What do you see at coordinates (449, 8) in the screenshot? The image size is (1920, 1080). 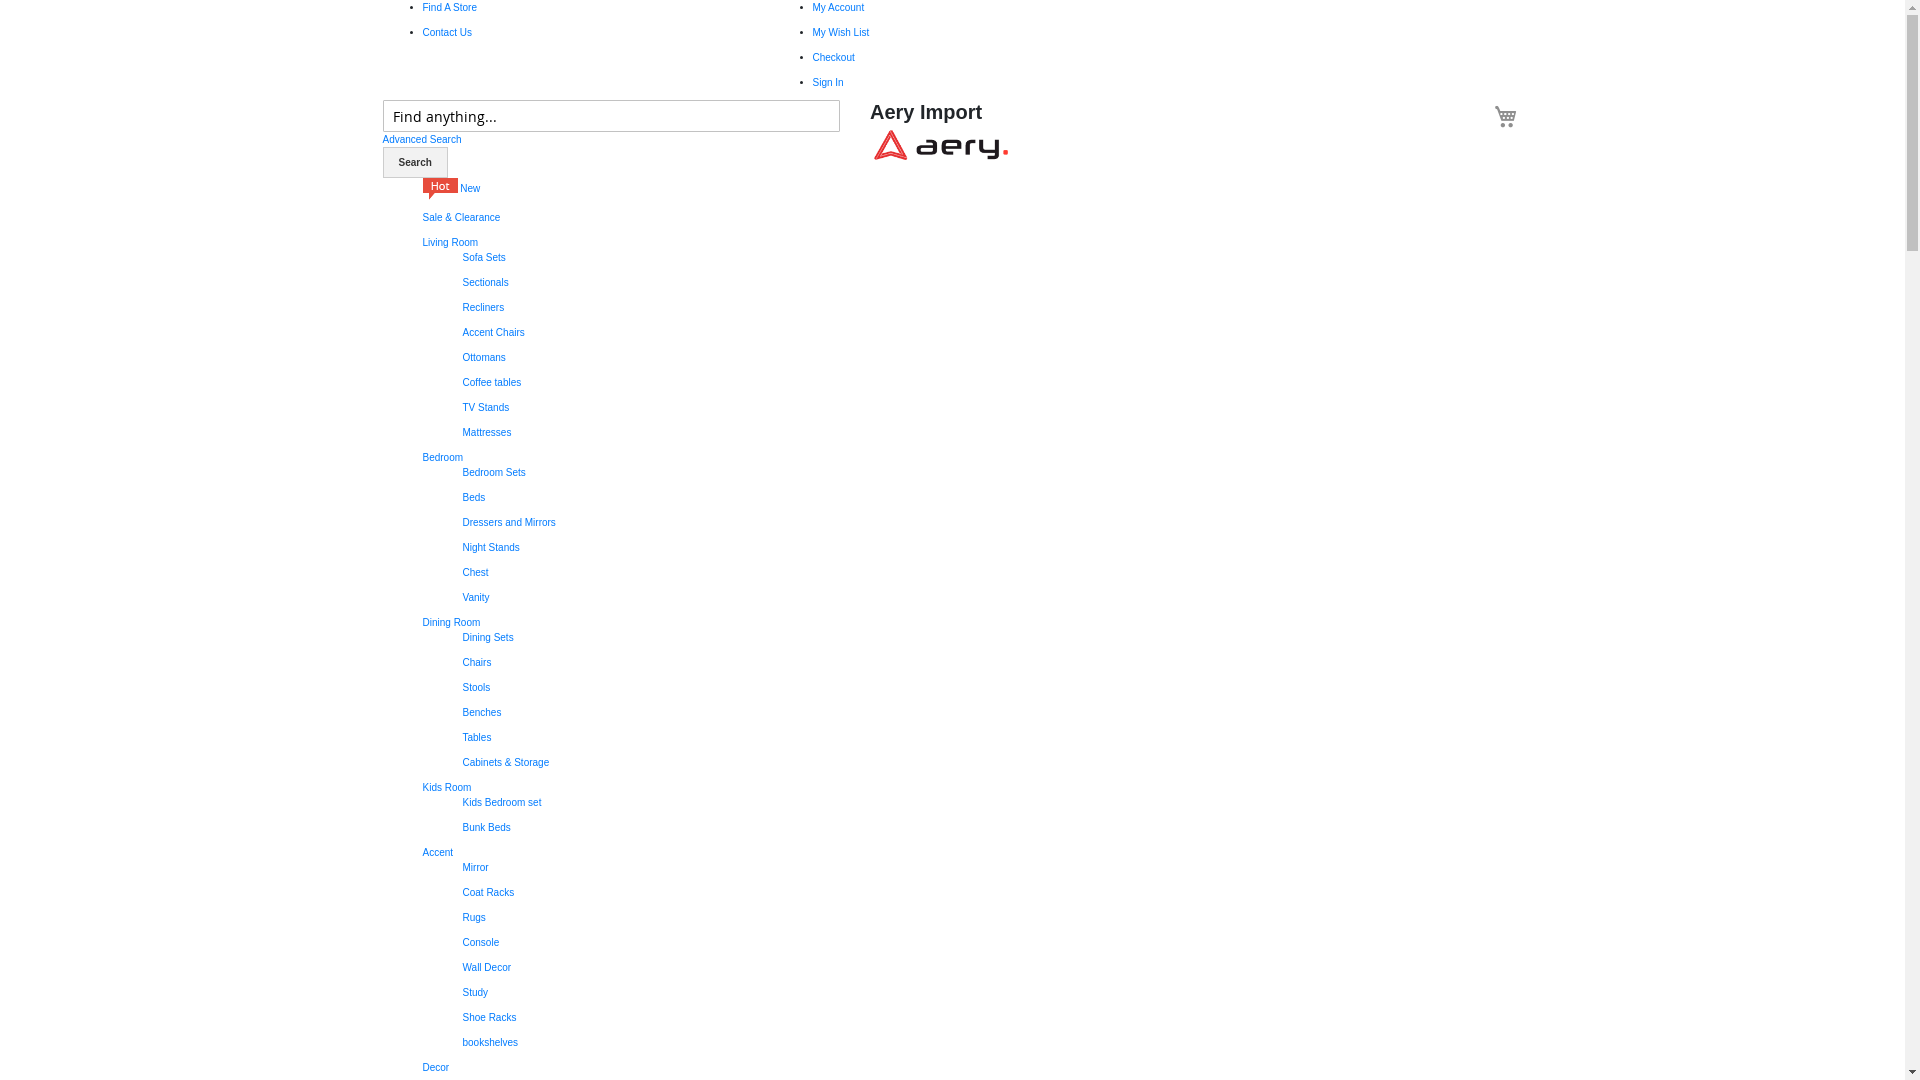 I see `Find A Store` at bounding box center [449, 8].